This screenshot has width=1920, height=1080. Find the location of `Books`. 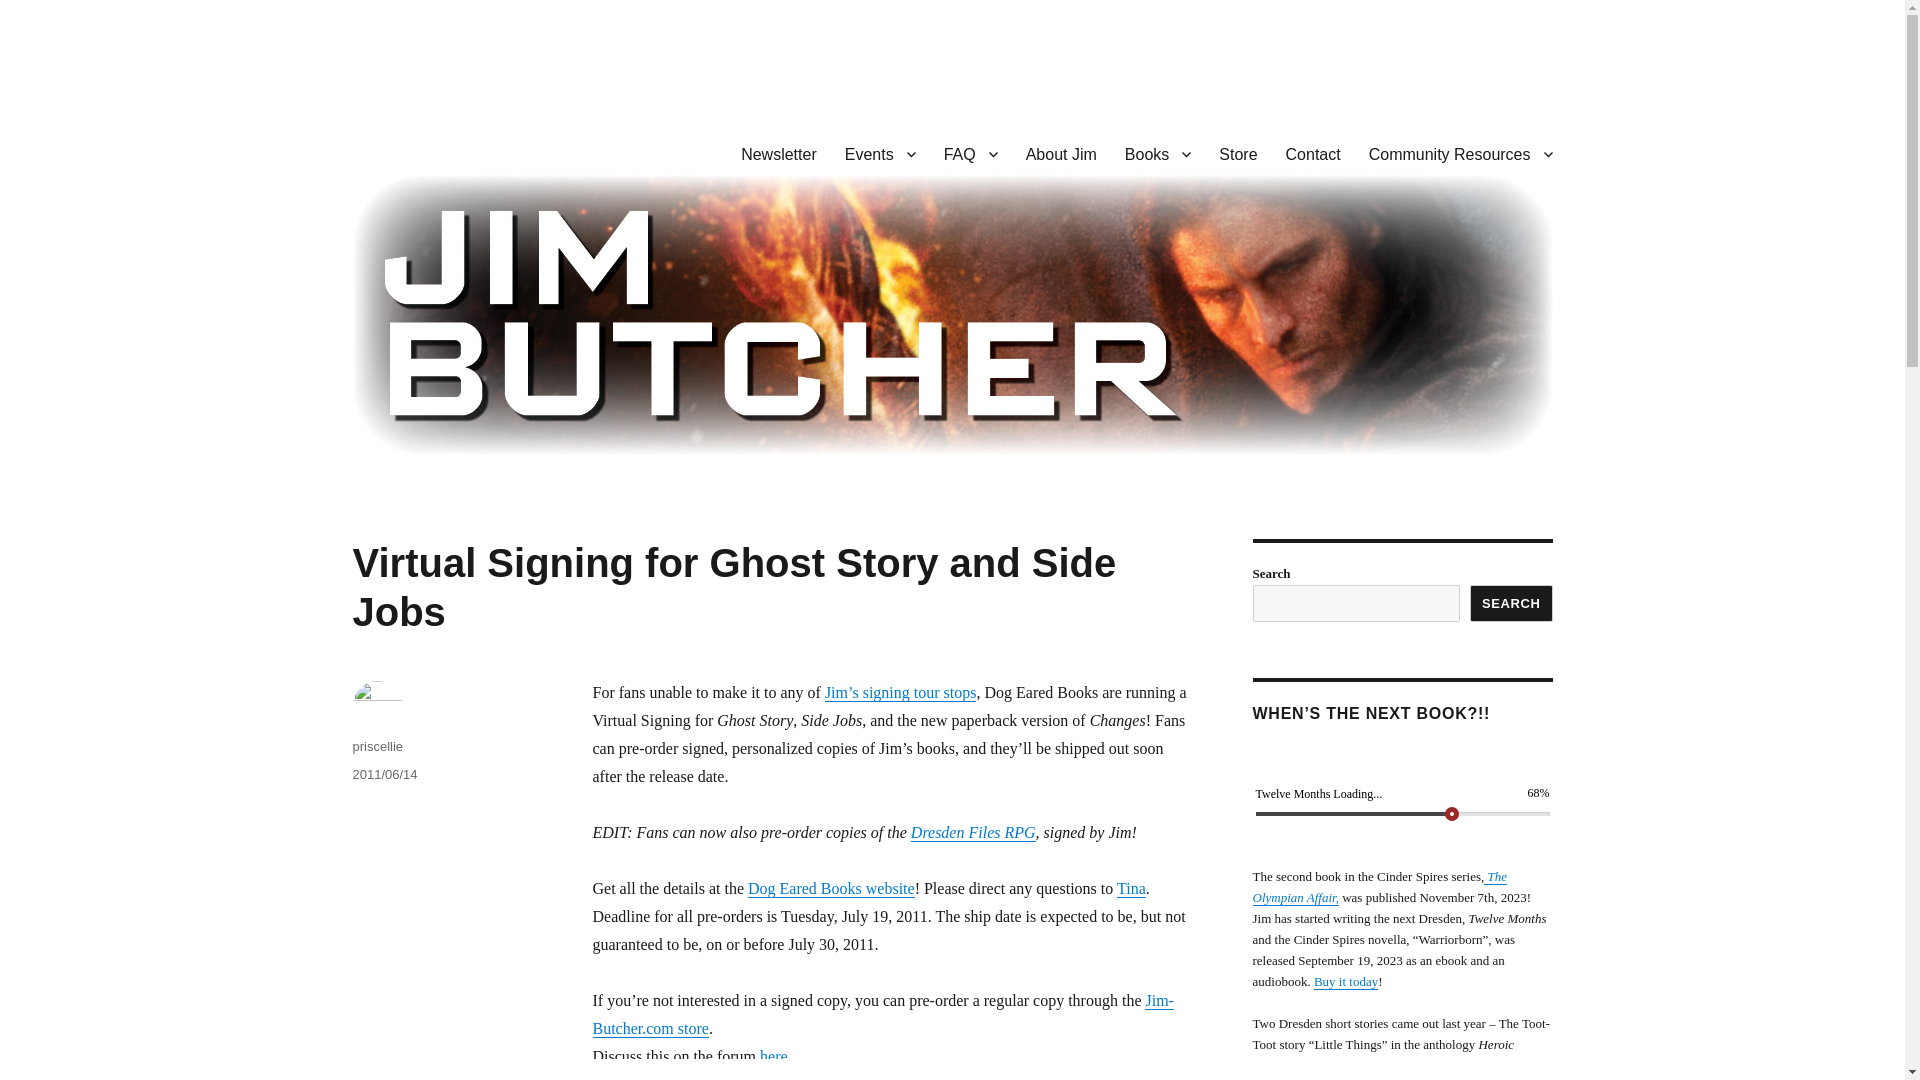

Books is located at coordinates (1158, 153).